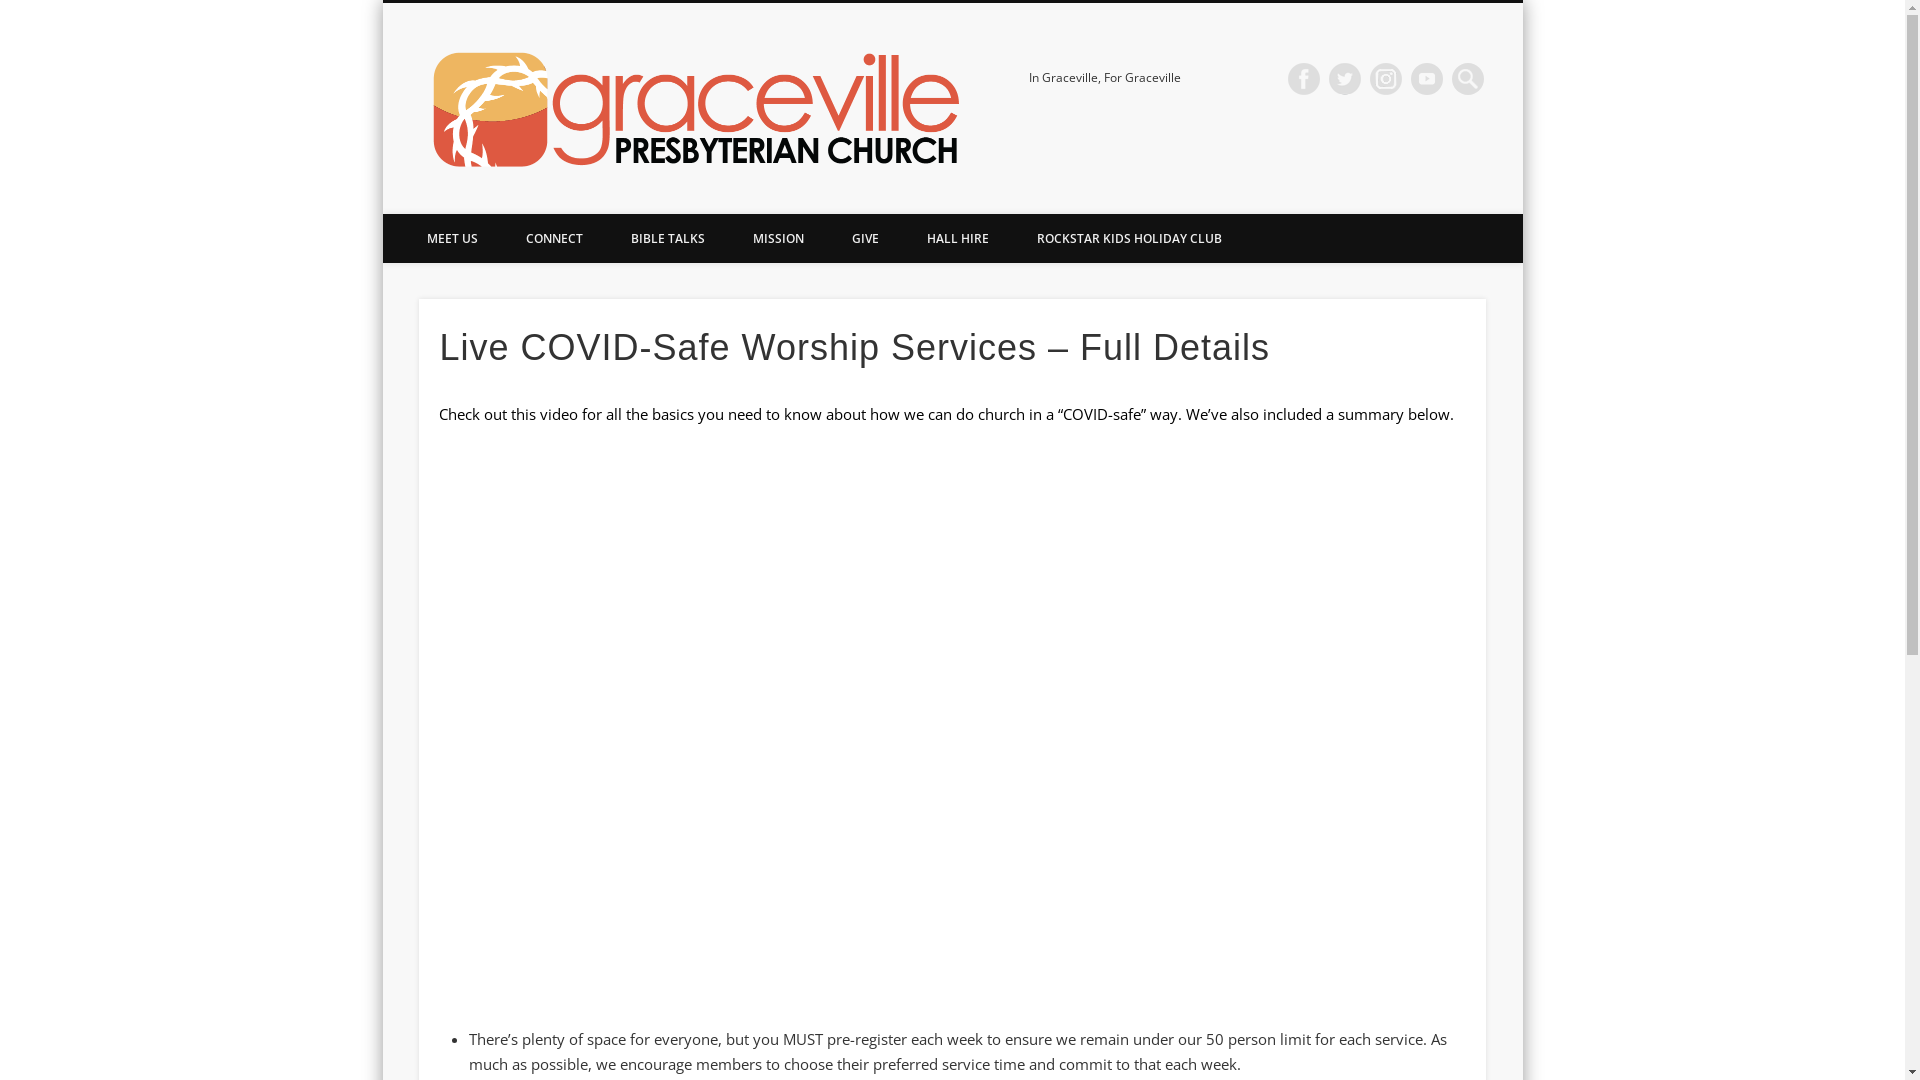 Image resolution: width=1920 pixels, height=1080 pixels. What do you see at coordinates (778, 238) in the screenshot?
I see `MISSION` at bounding box center [778, 238].